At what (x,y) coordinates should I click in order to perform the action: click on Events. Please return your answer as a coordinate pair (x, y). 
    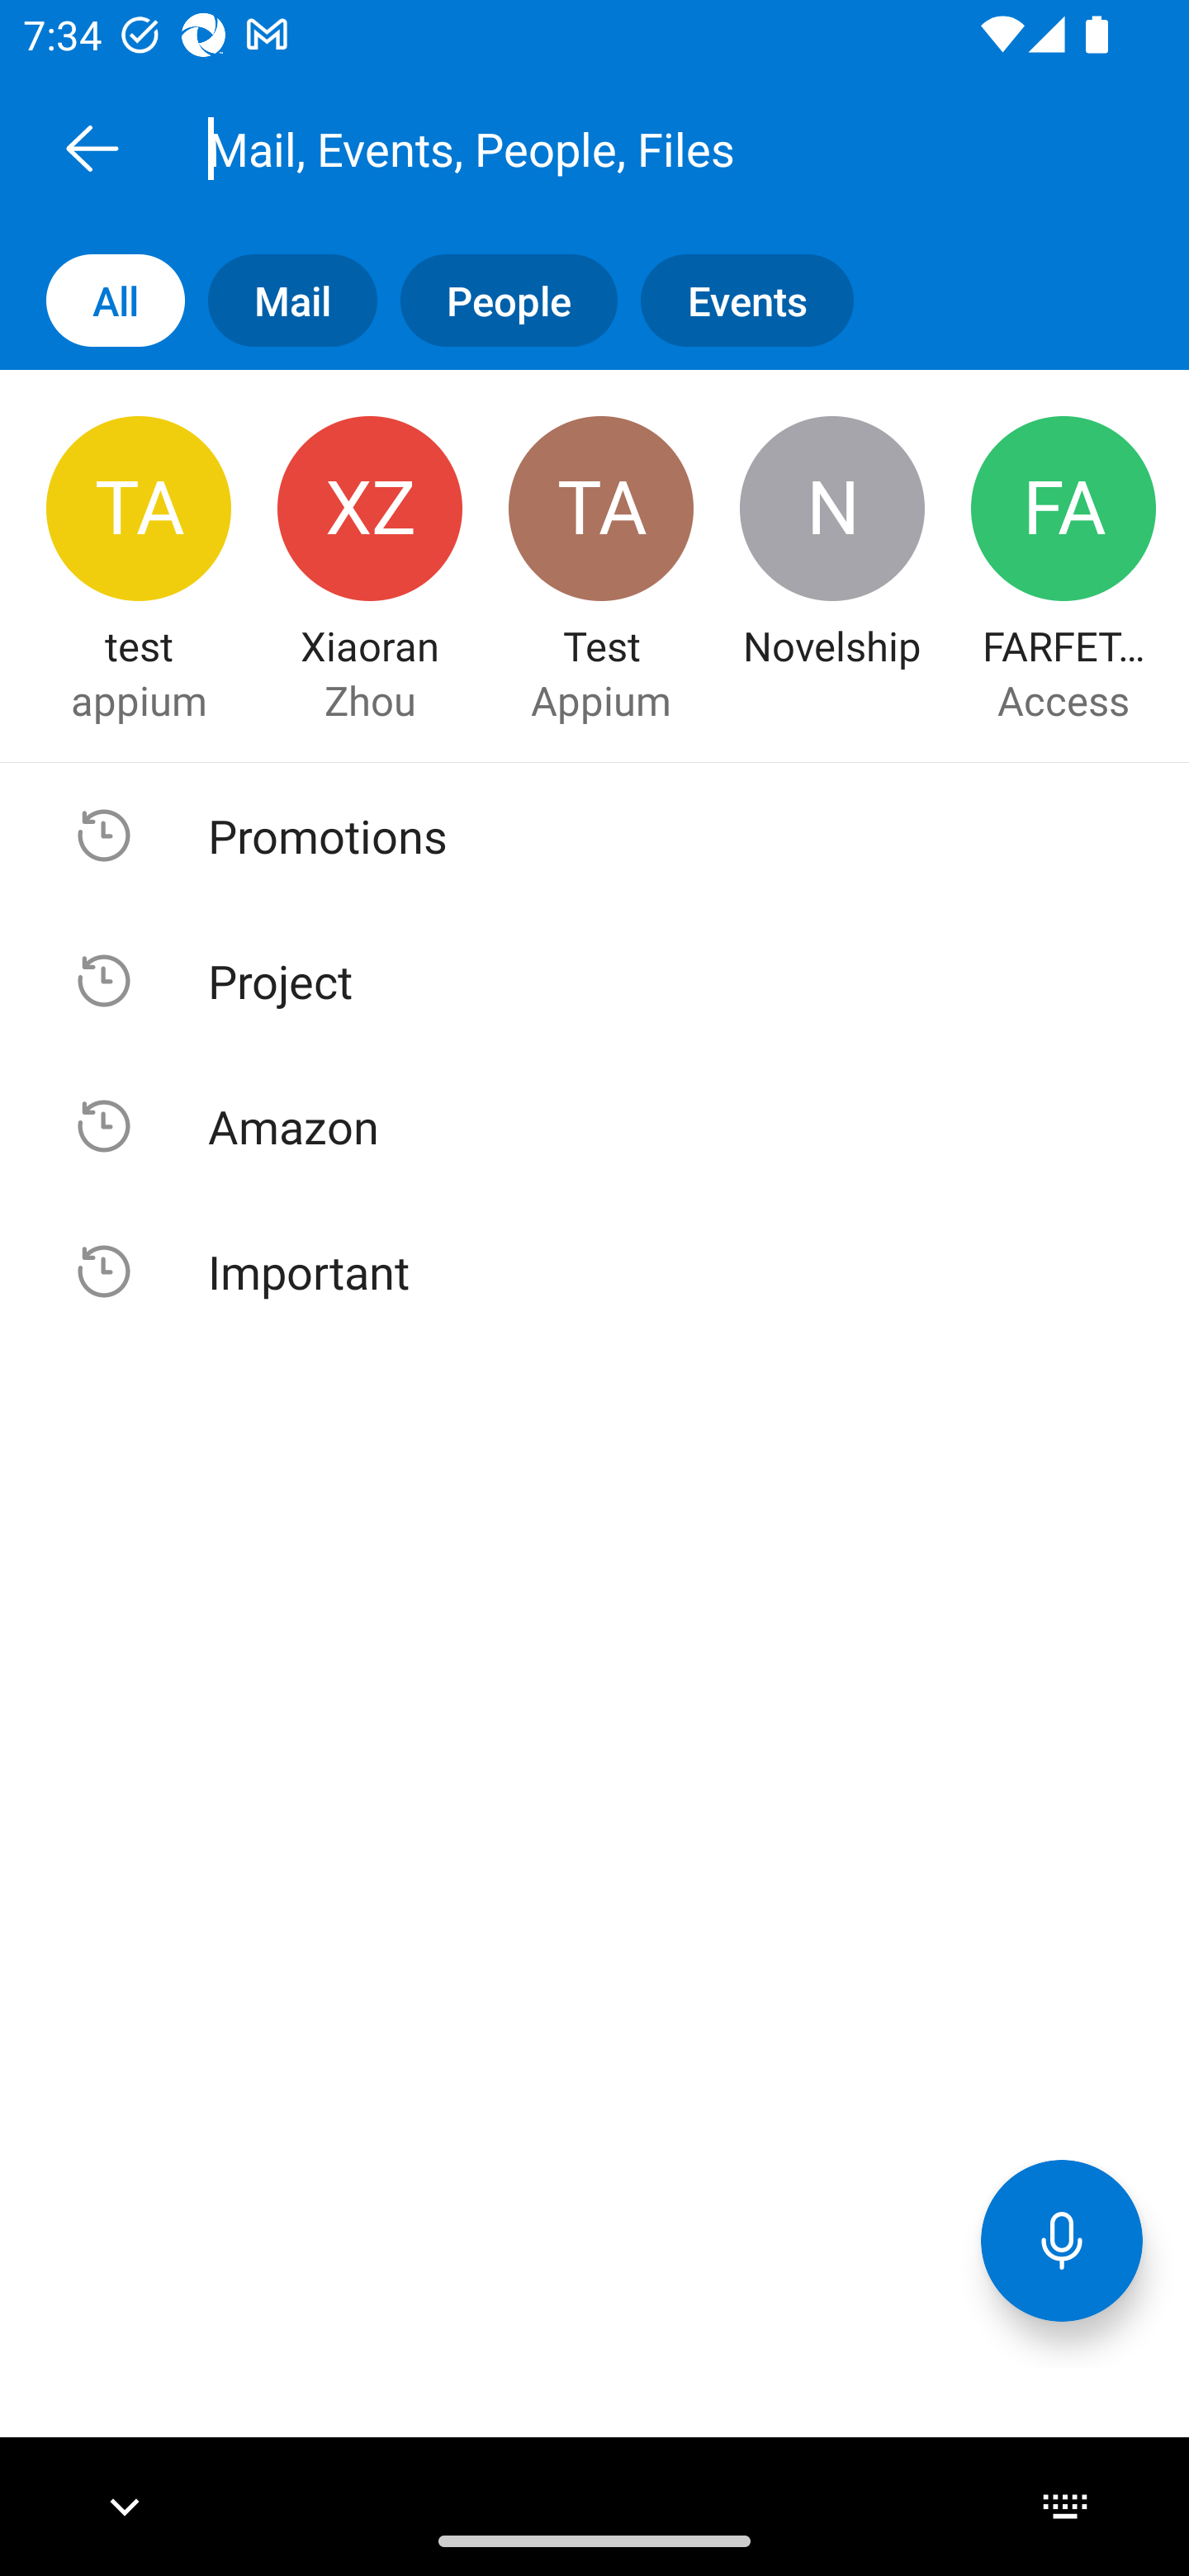
    Looking at the image, I should click on (735, 301).